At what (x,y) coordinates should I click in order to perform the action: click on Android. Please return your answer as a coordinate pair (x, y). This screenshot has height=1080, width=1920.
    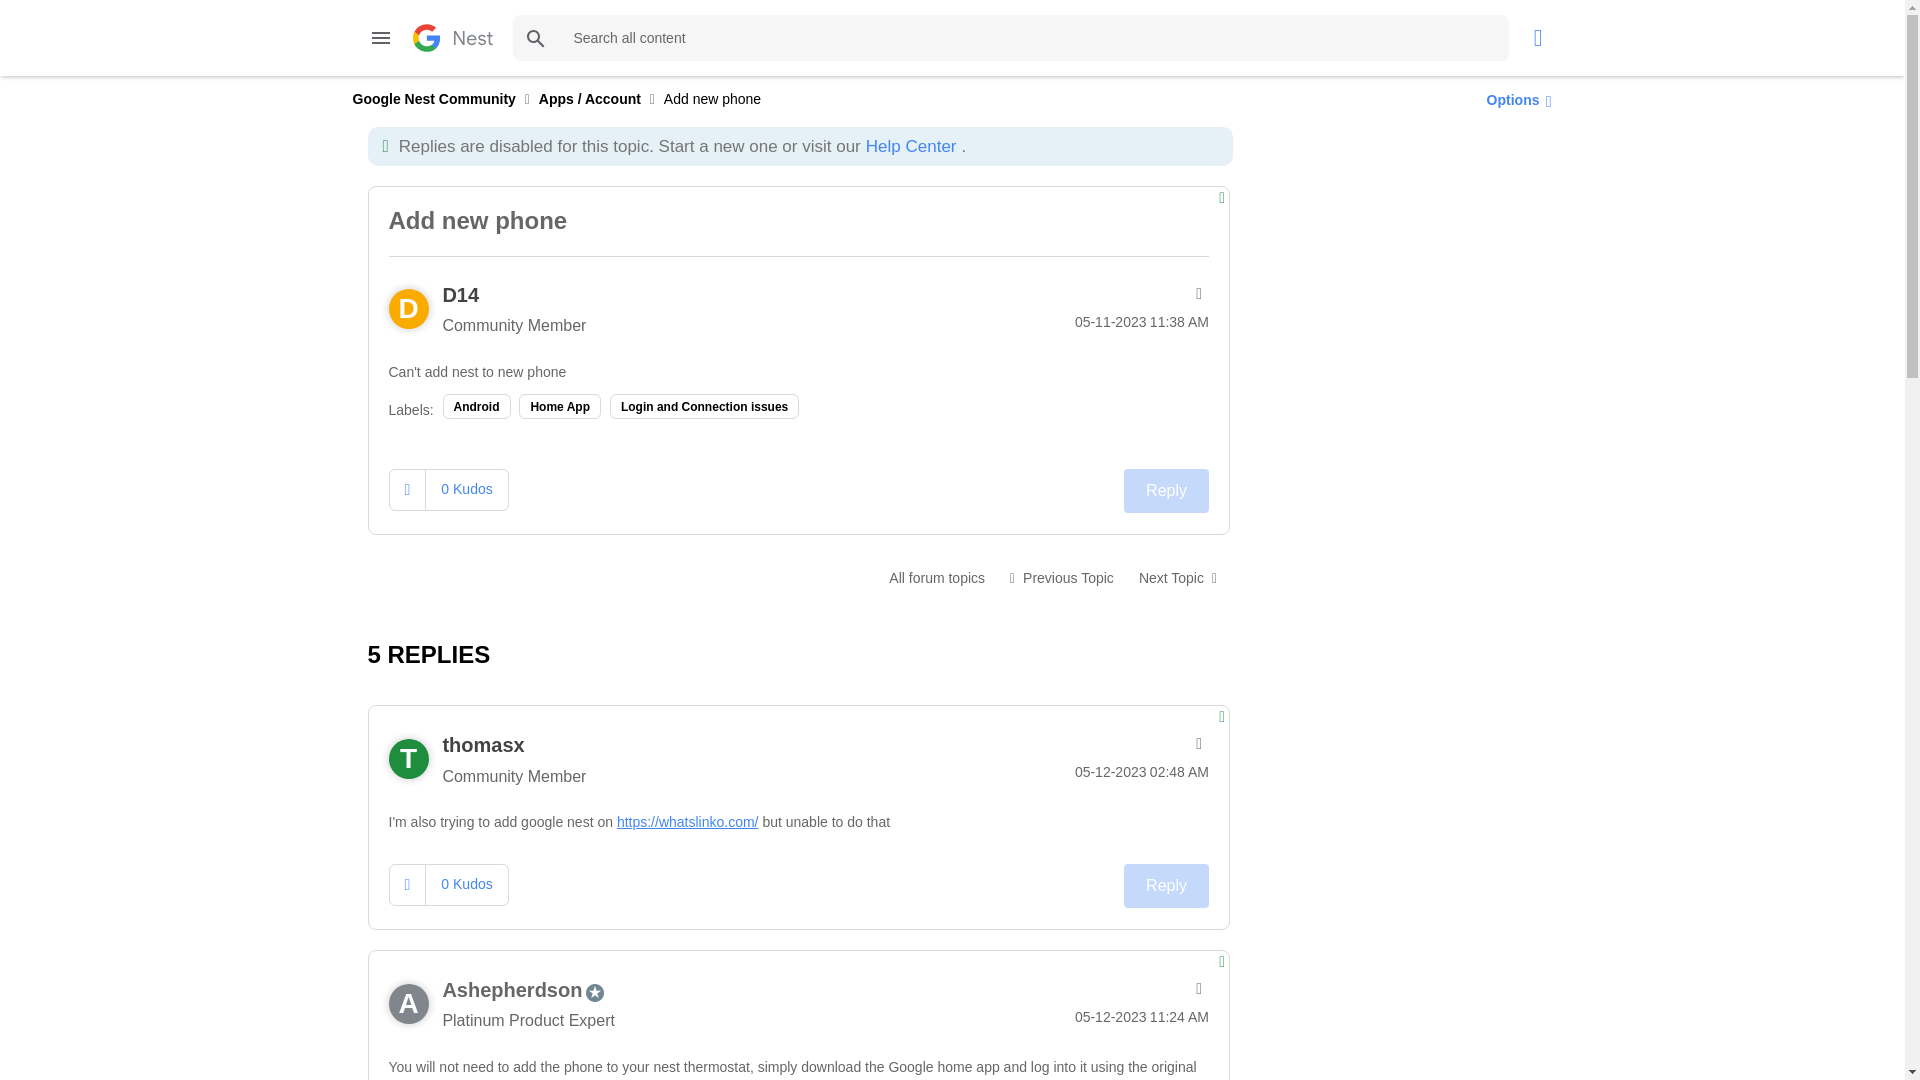
    Looking at the image, I should click on (476, 406).